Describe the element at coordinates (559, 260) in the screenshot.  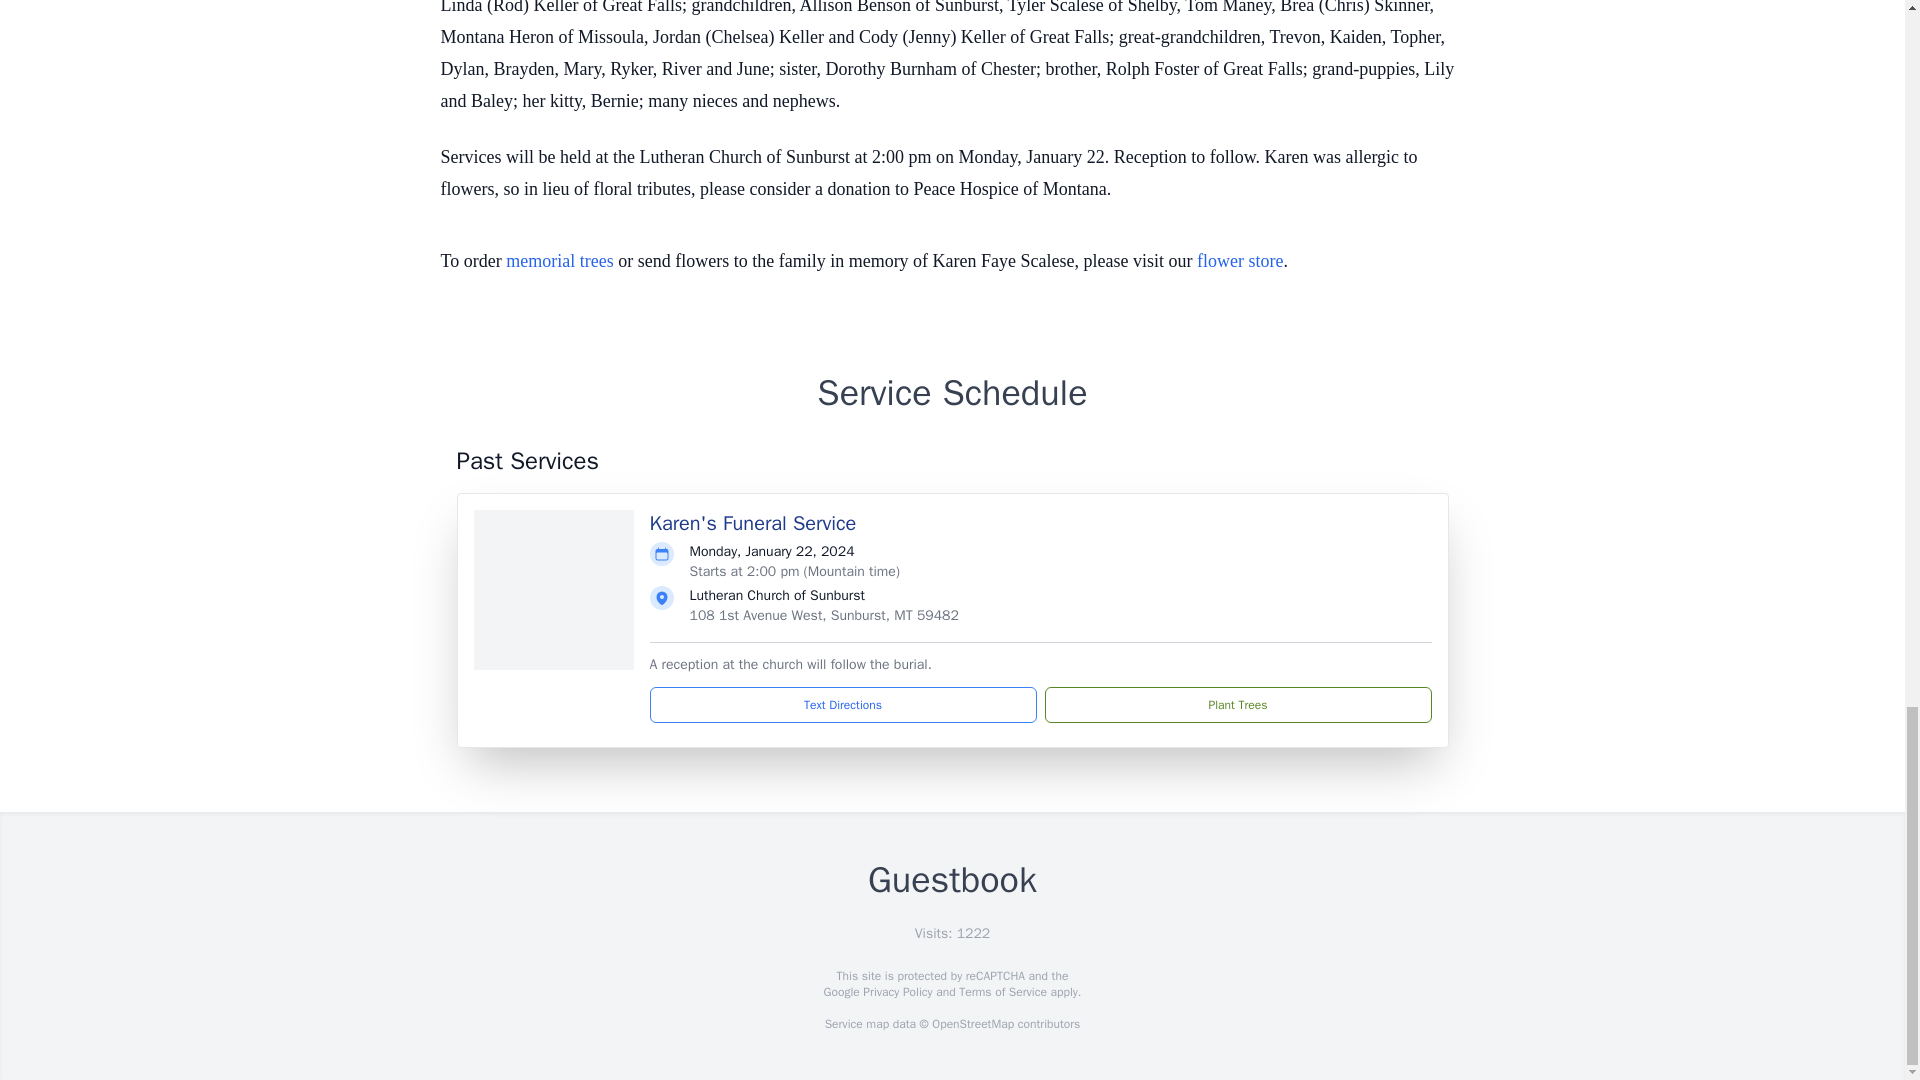
I see `memorial trees` at that location.